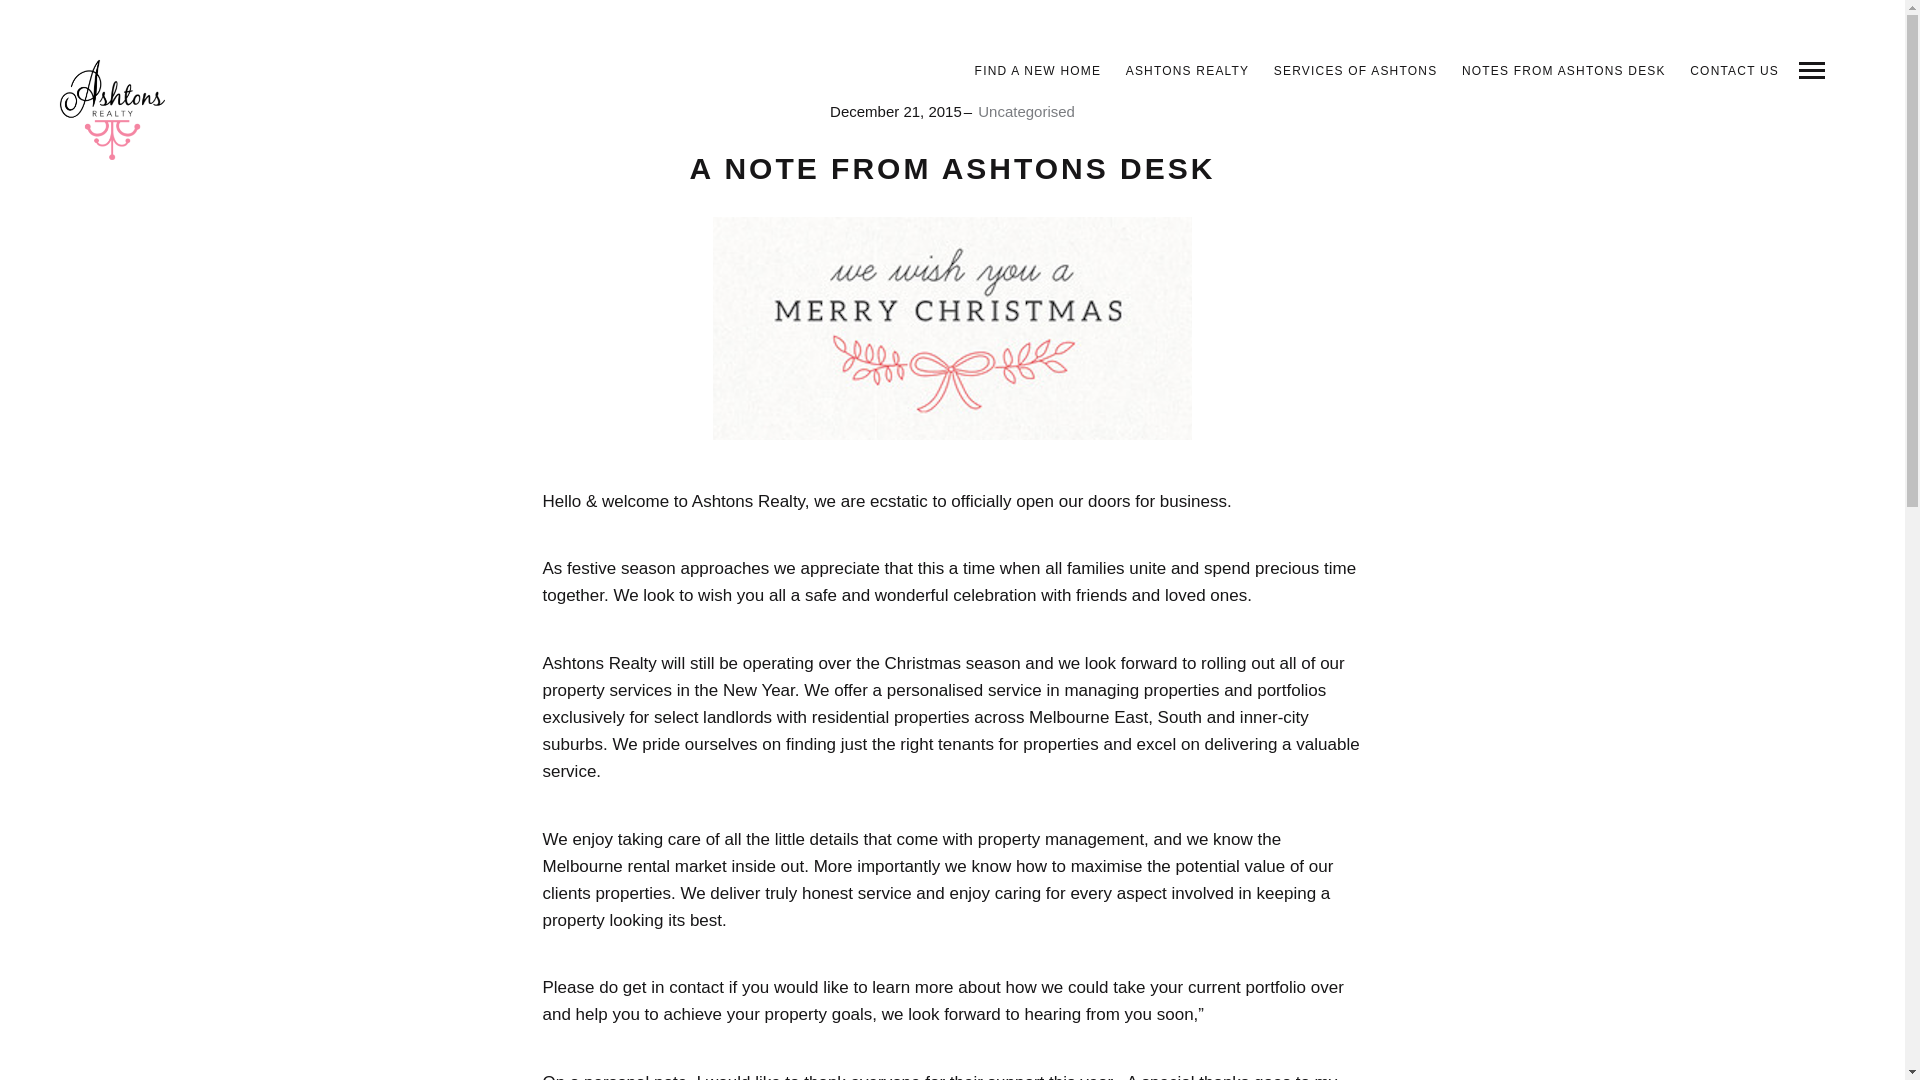 This screenshot has width=1920, height=1080. Describe the element at coordinates (112, 110) in the screenshot. I see `Ashtons Realty` at that location.